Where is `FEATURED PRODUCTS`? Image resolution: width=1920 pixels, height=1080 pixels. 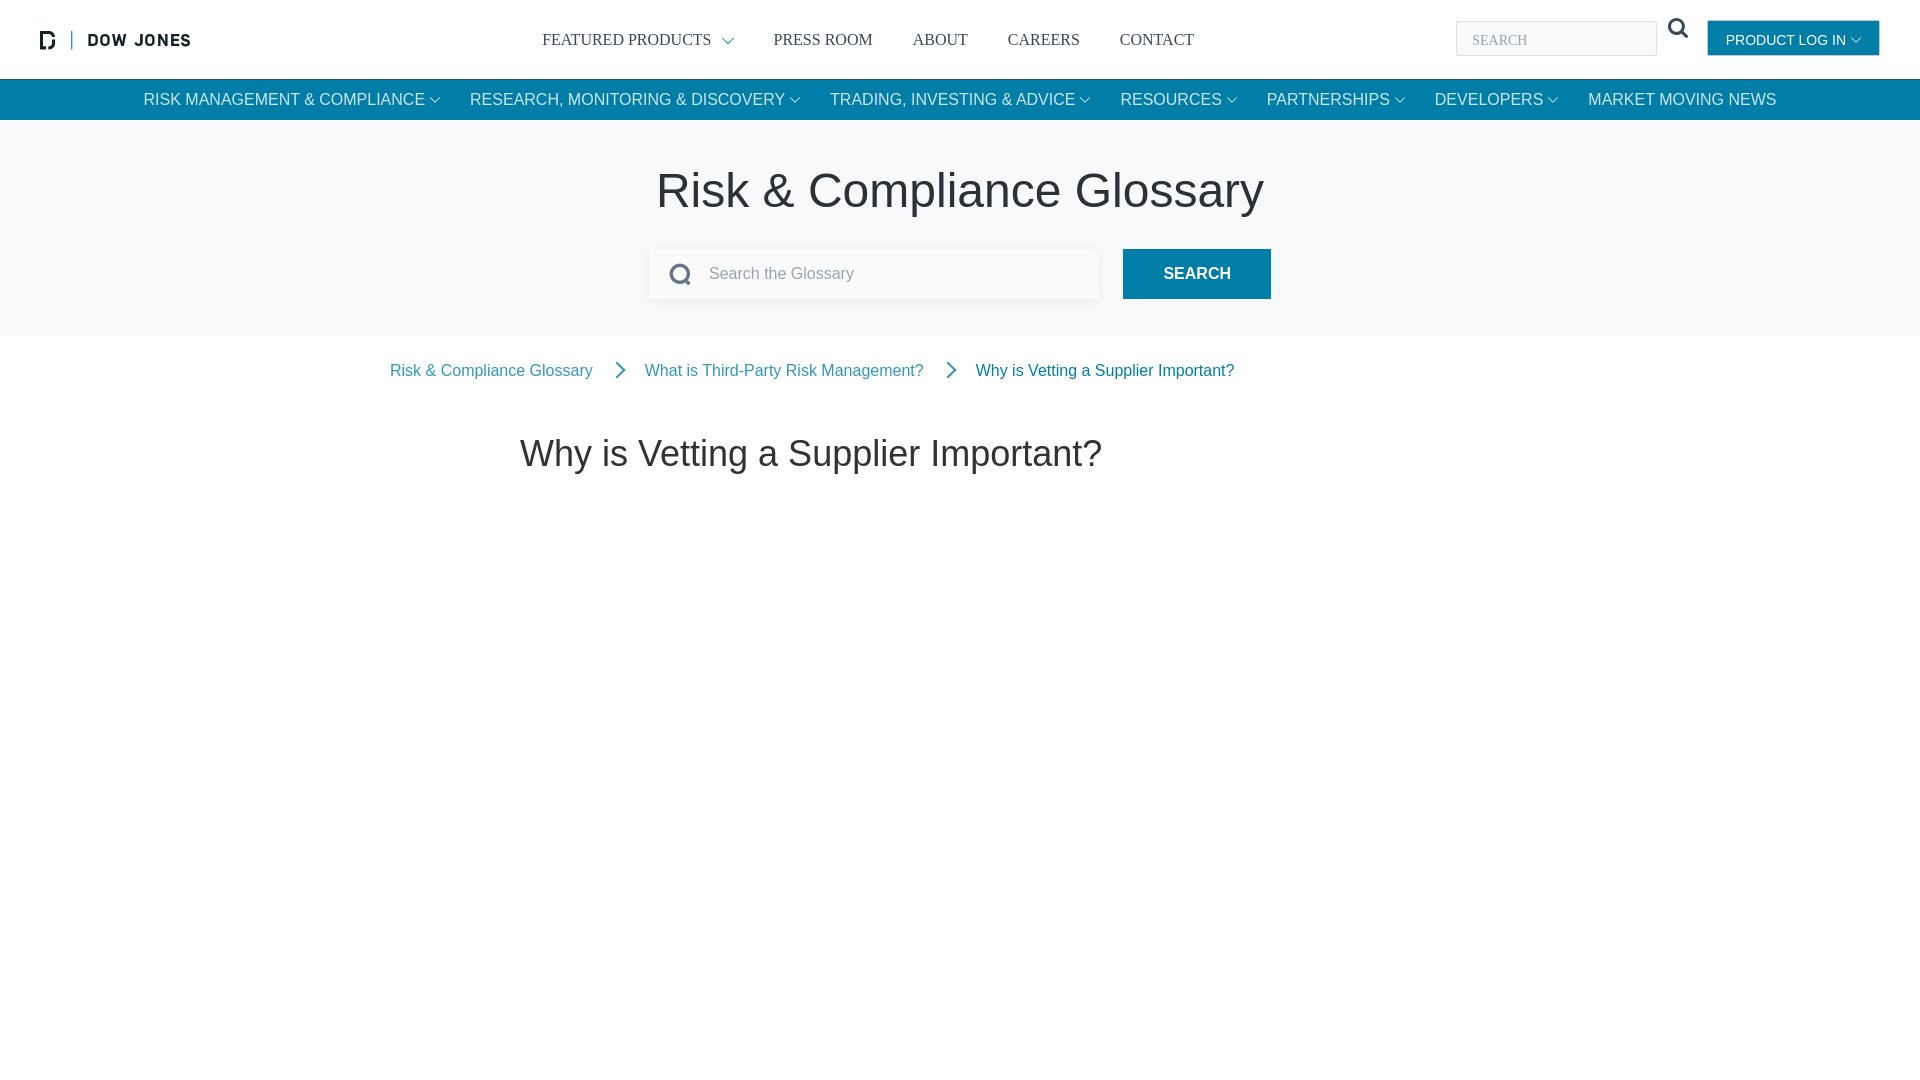
FEATURED PRODUCTS is located at coordinates (637, 38).